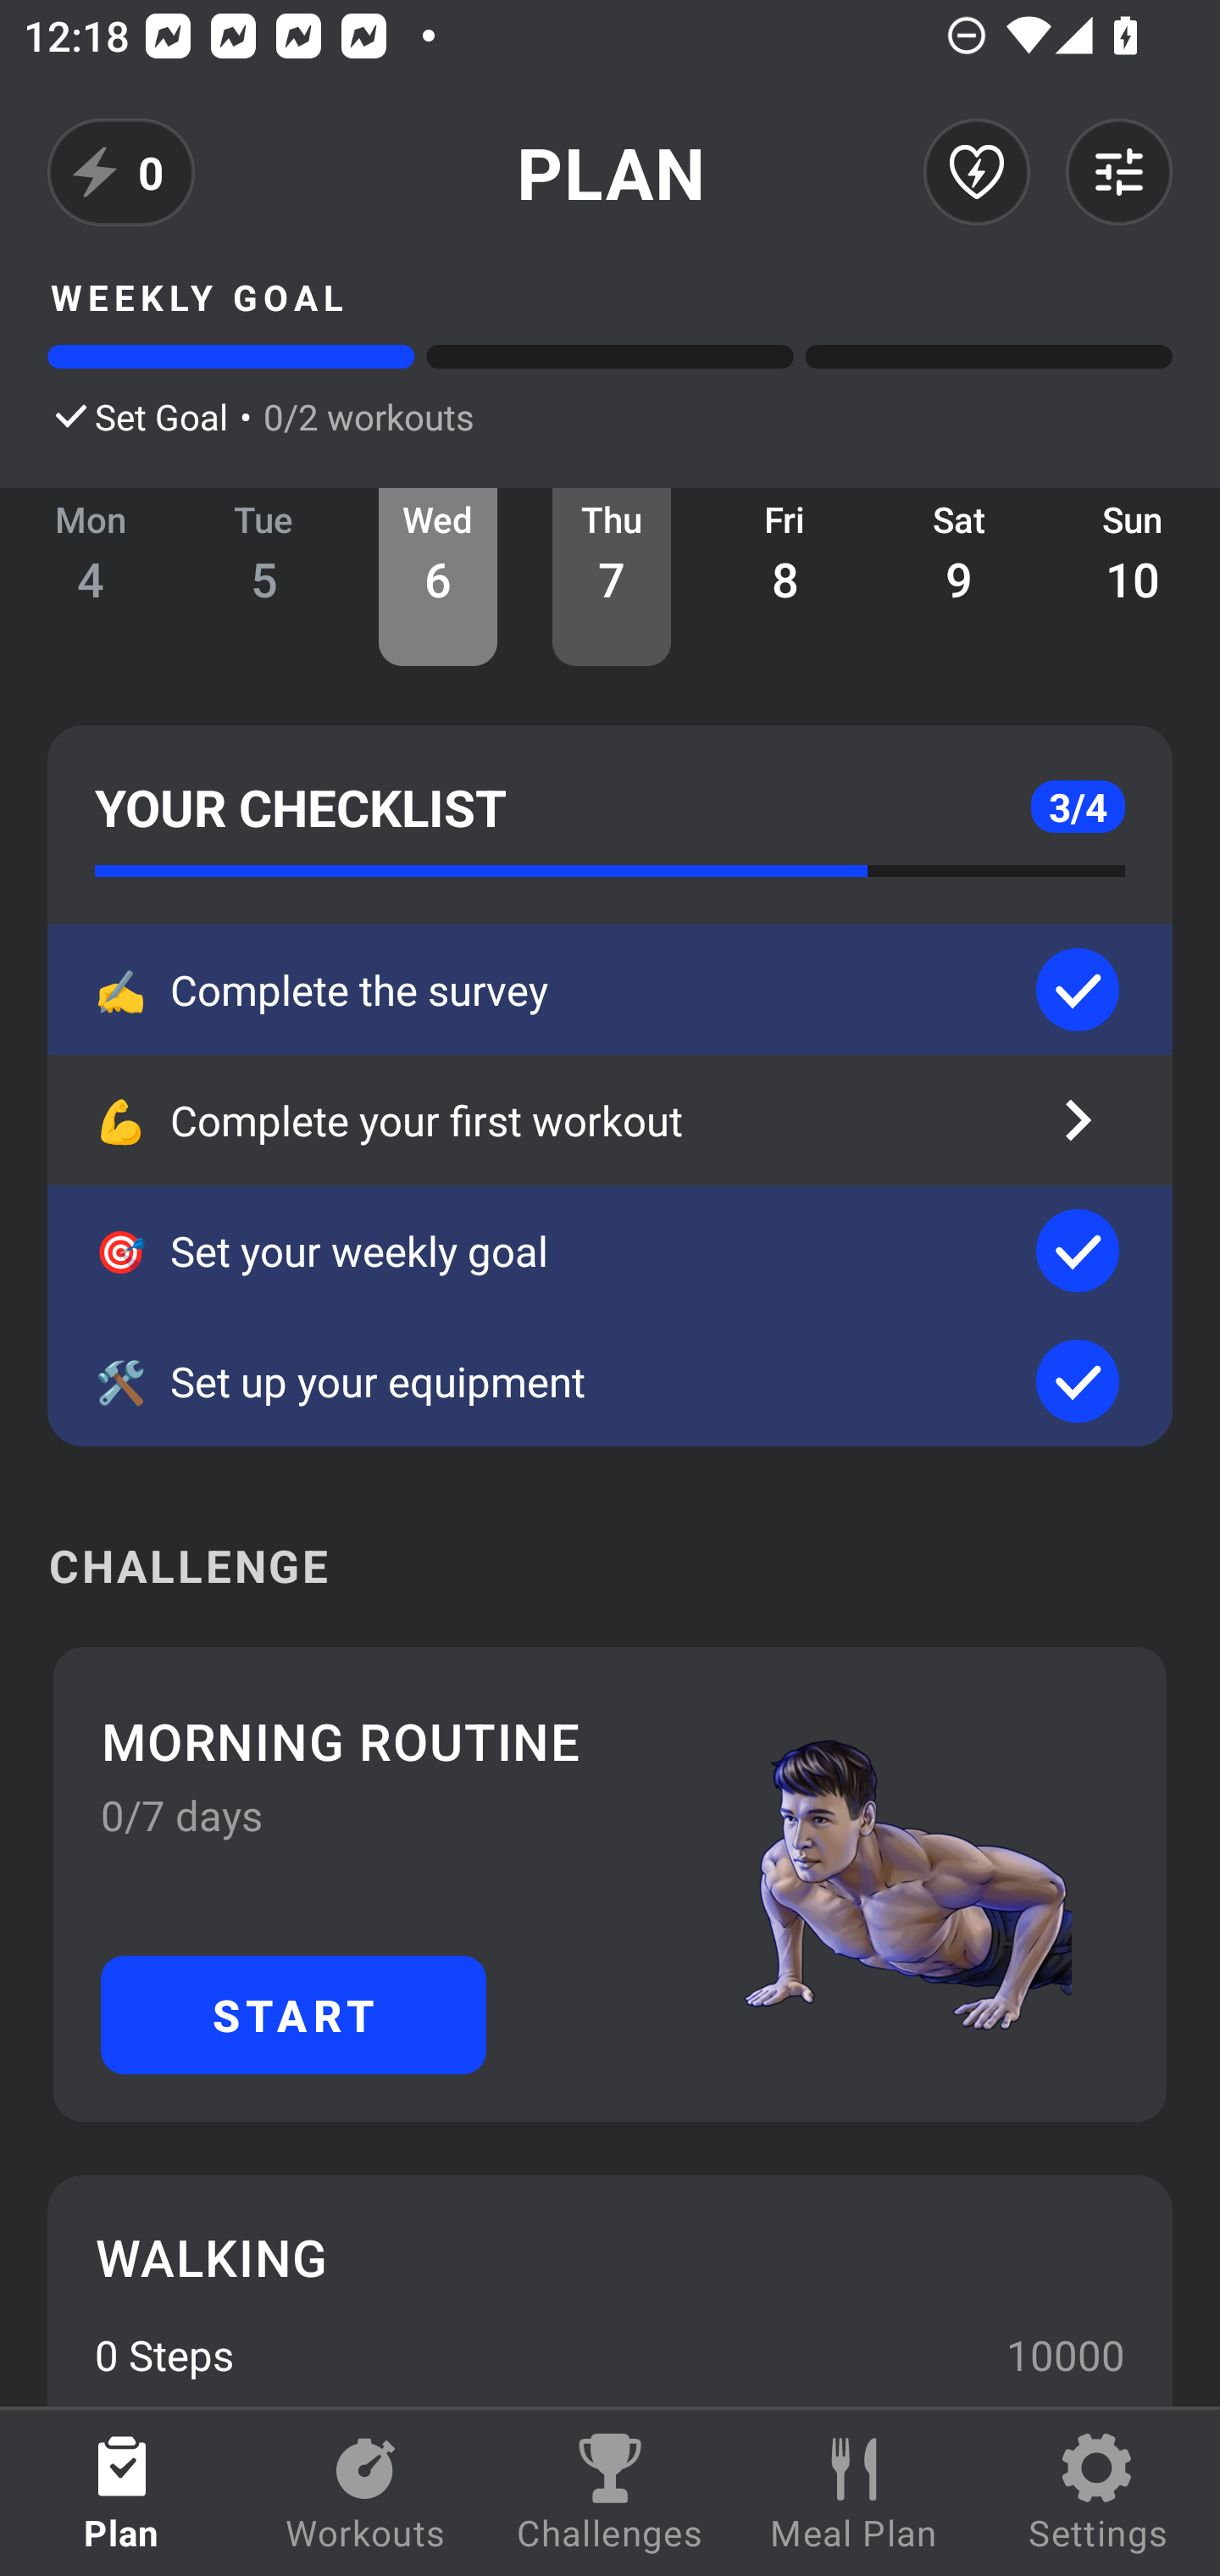 Image resolution: width=1220 pixels, height=2576 pixels. Describe the element at coordinates (612, 576) in the screenshot. I see `Thu 7` at that location.